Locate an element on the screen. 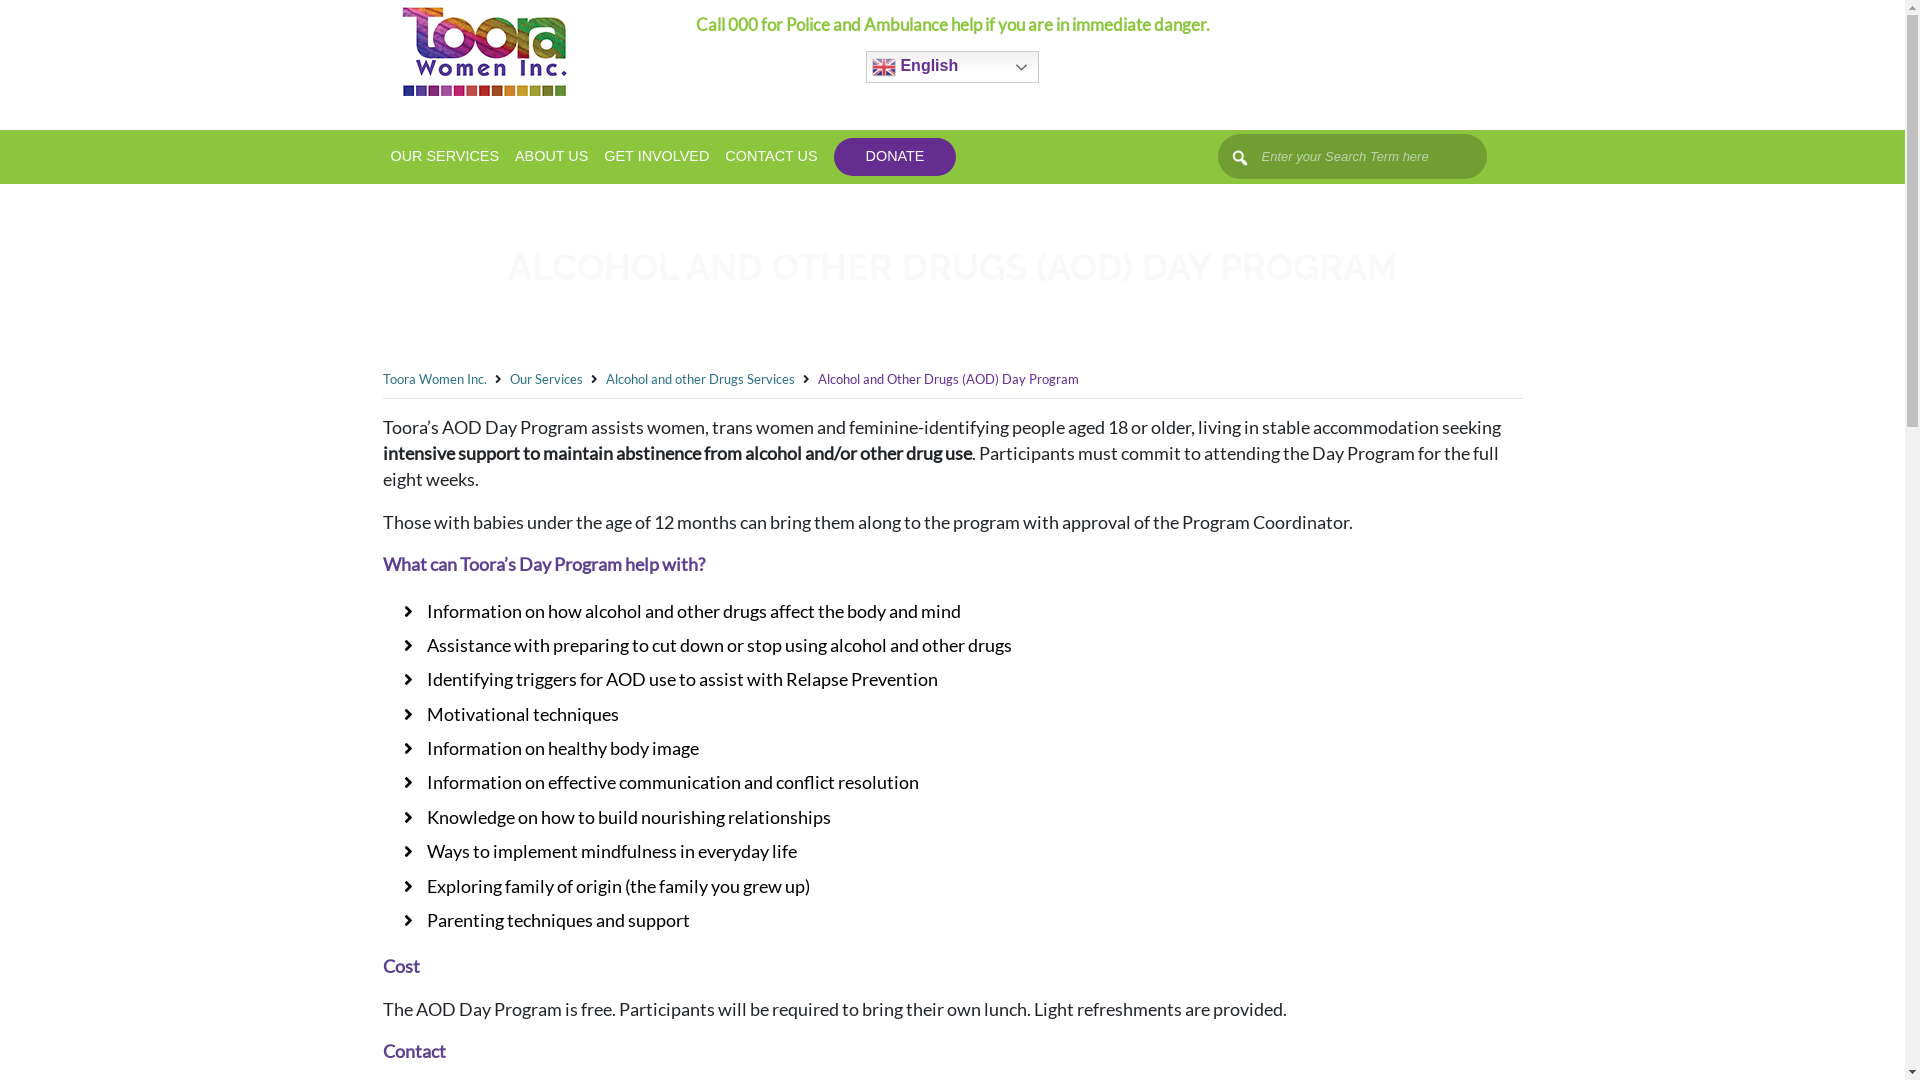 This screenshot has height=1080, width=1920. Our Services is located at coordinates (546, 379).